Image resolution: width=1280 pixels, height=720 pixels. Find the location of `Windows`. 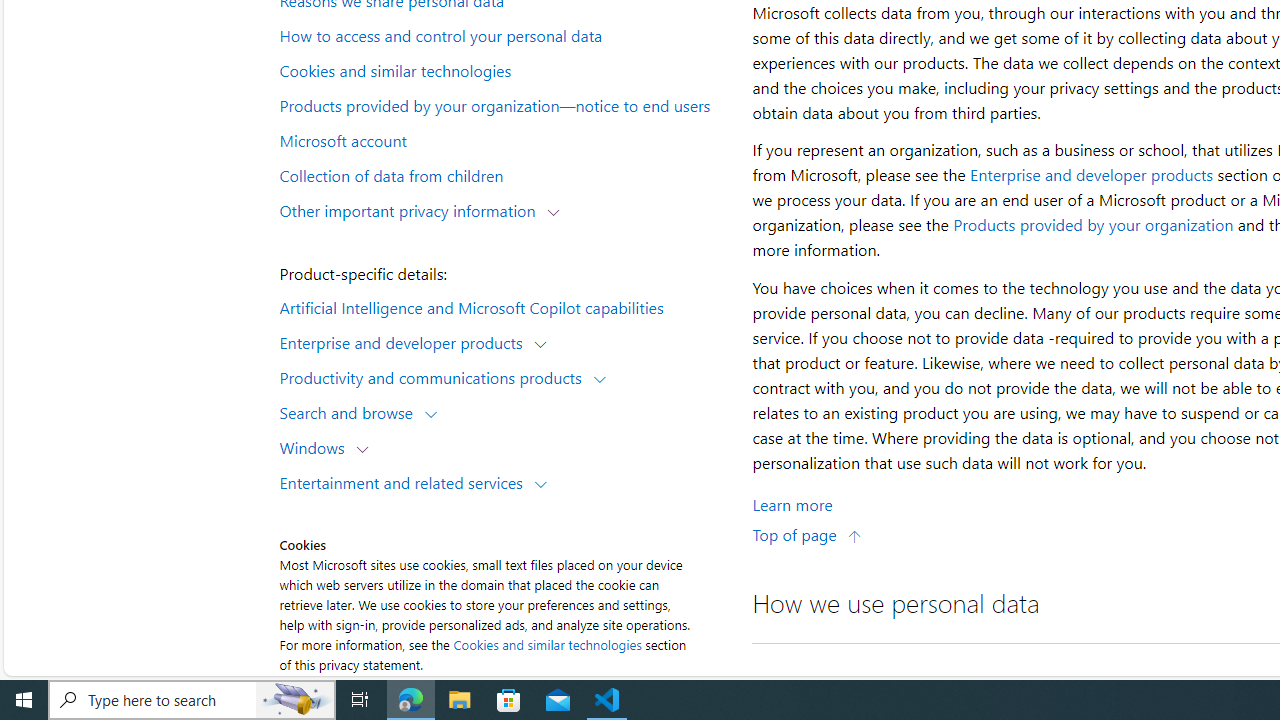

Windows is located at coordinates (316, 446).